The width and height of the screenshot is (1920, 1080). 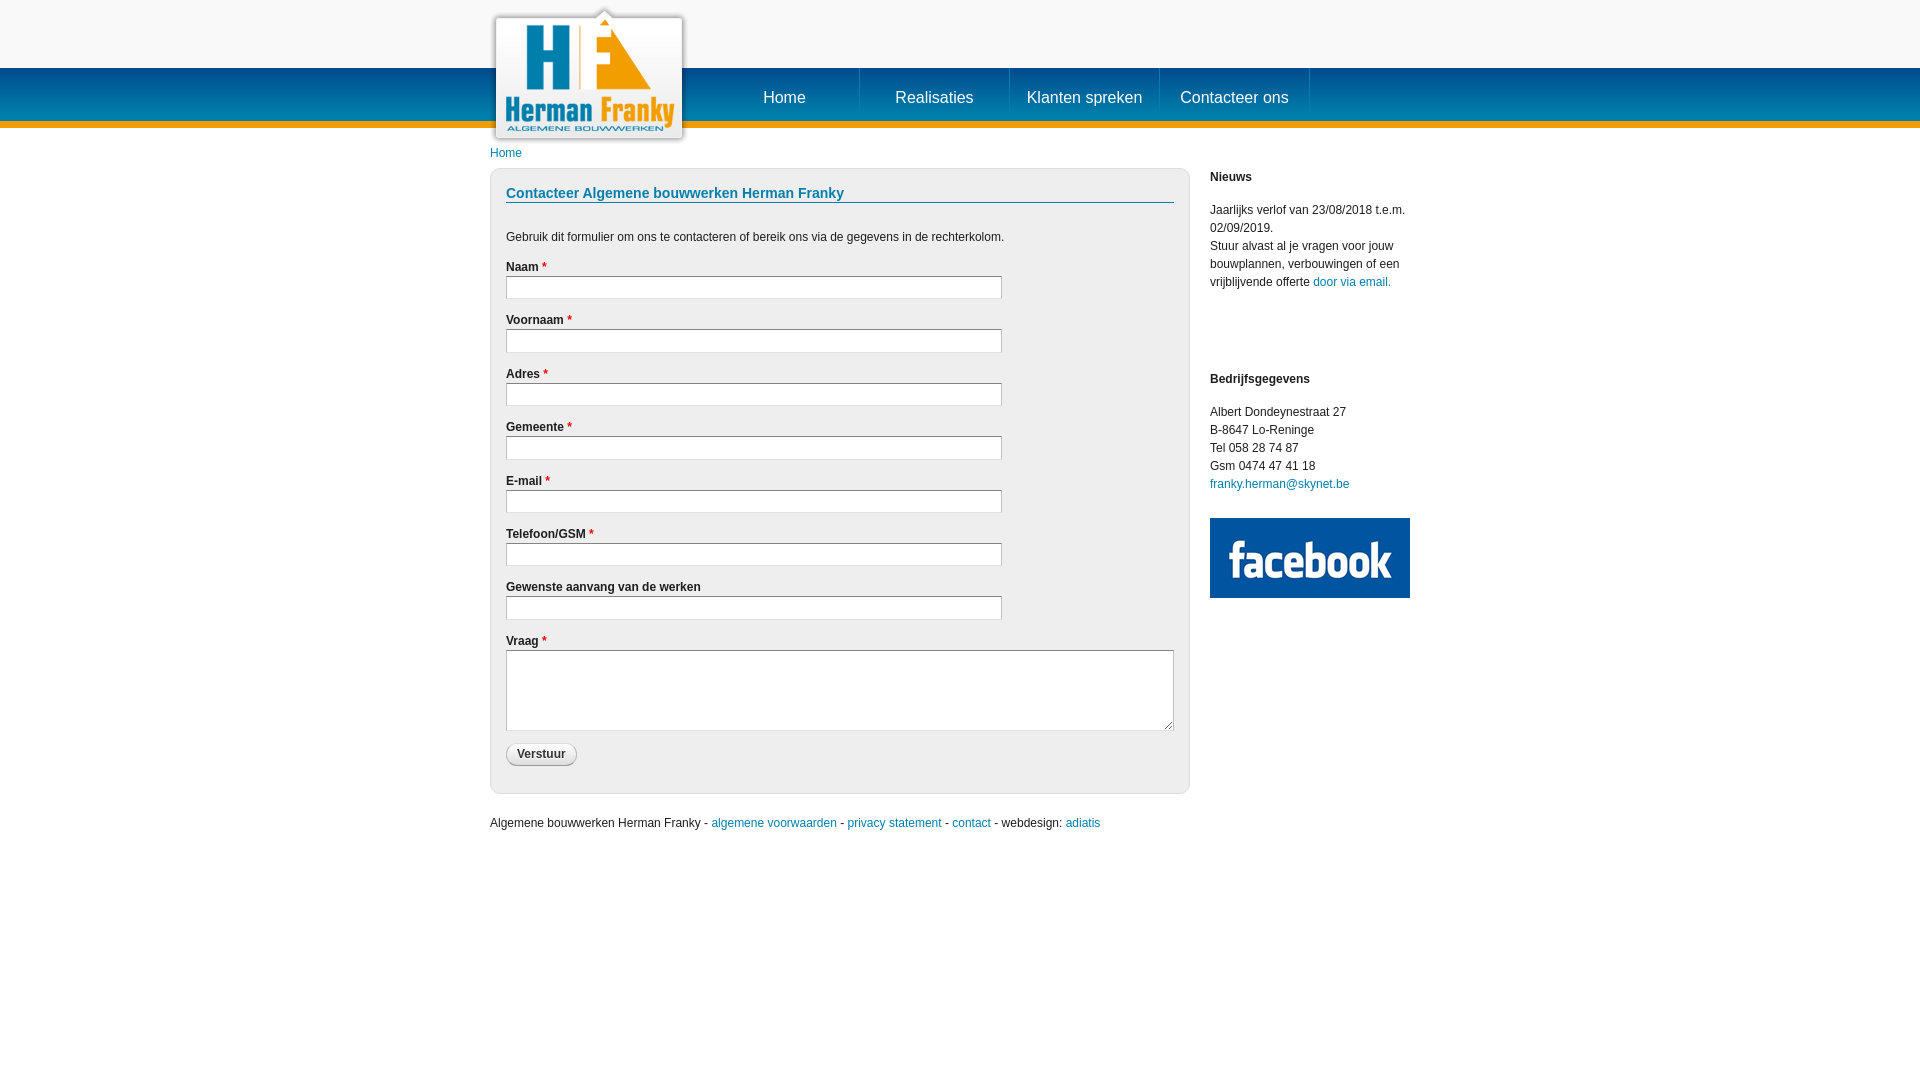 What do you see at coordinates (785, 94) in the screenshot?
I see `Home` at bounding box center [785, 94].